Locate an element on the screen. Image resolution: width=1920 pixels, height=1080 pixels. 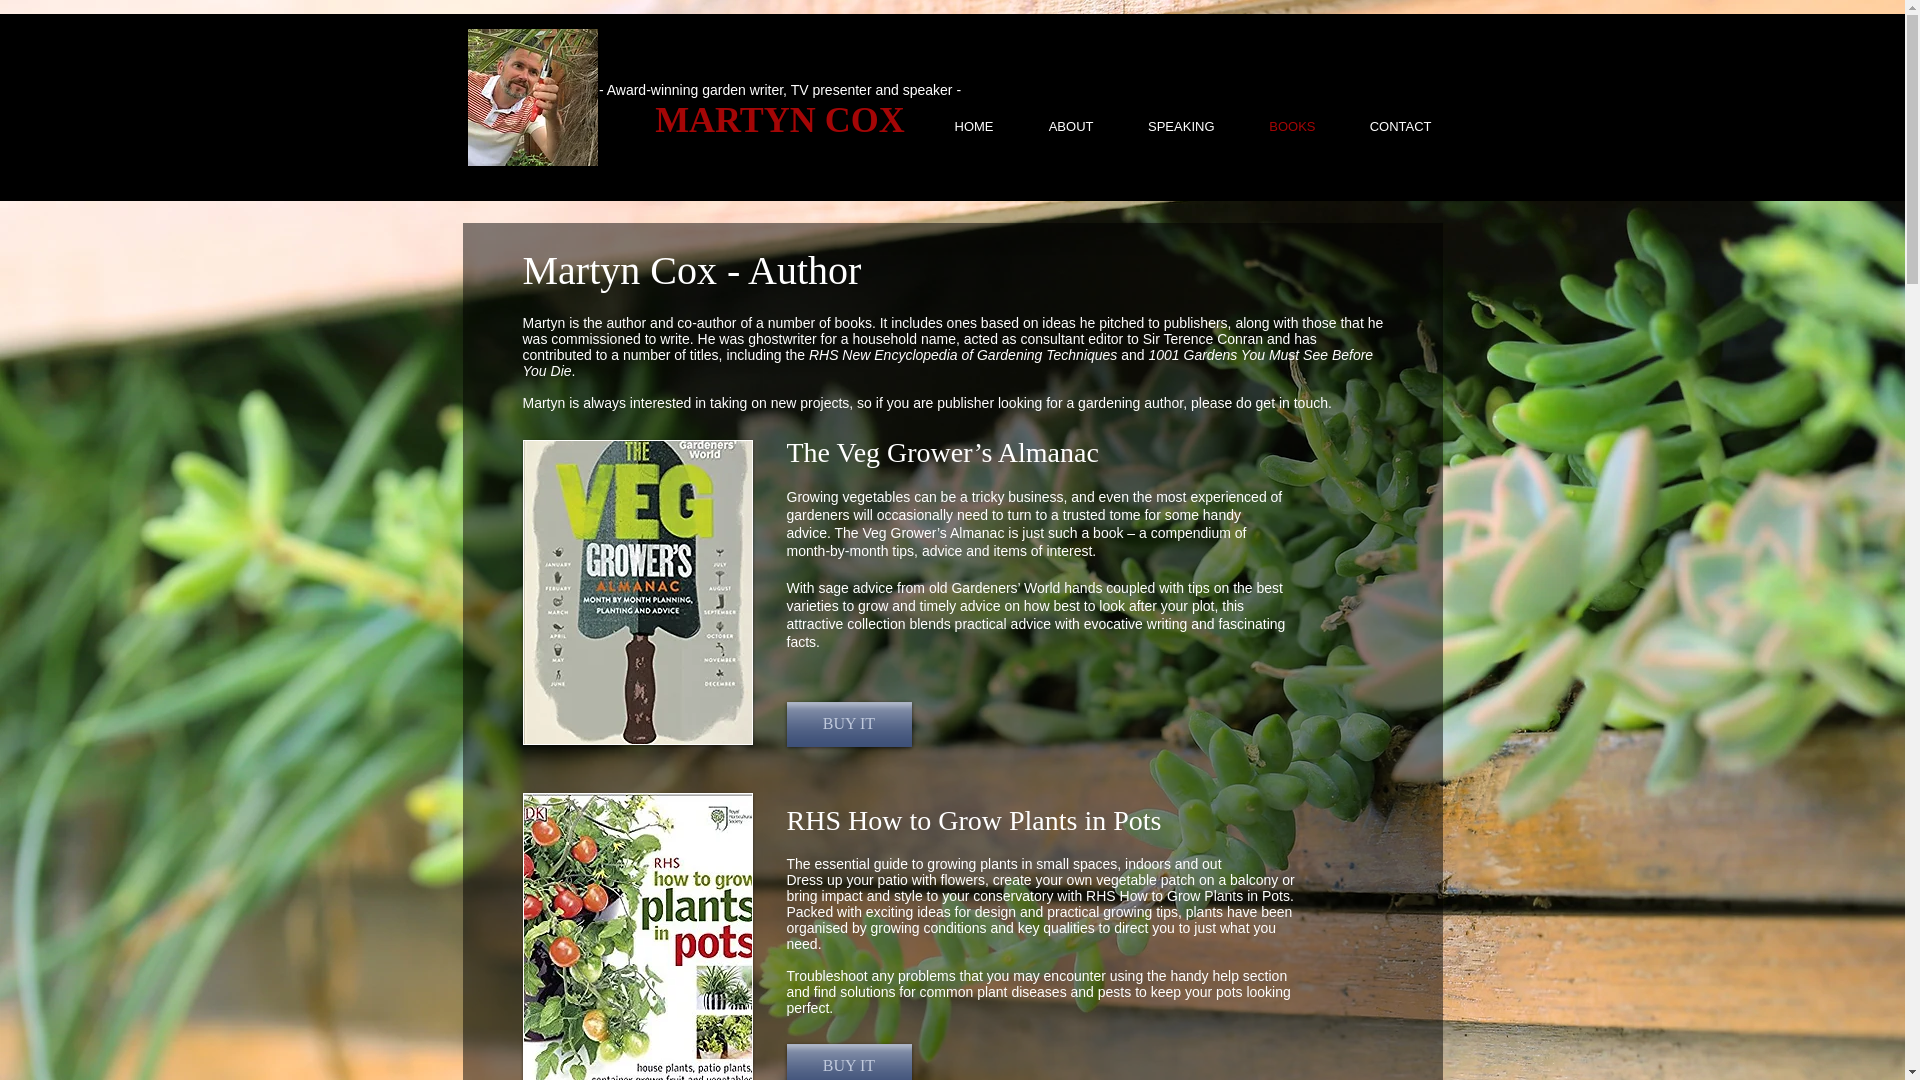
BOOKS is located at coordinates (1276, 126).